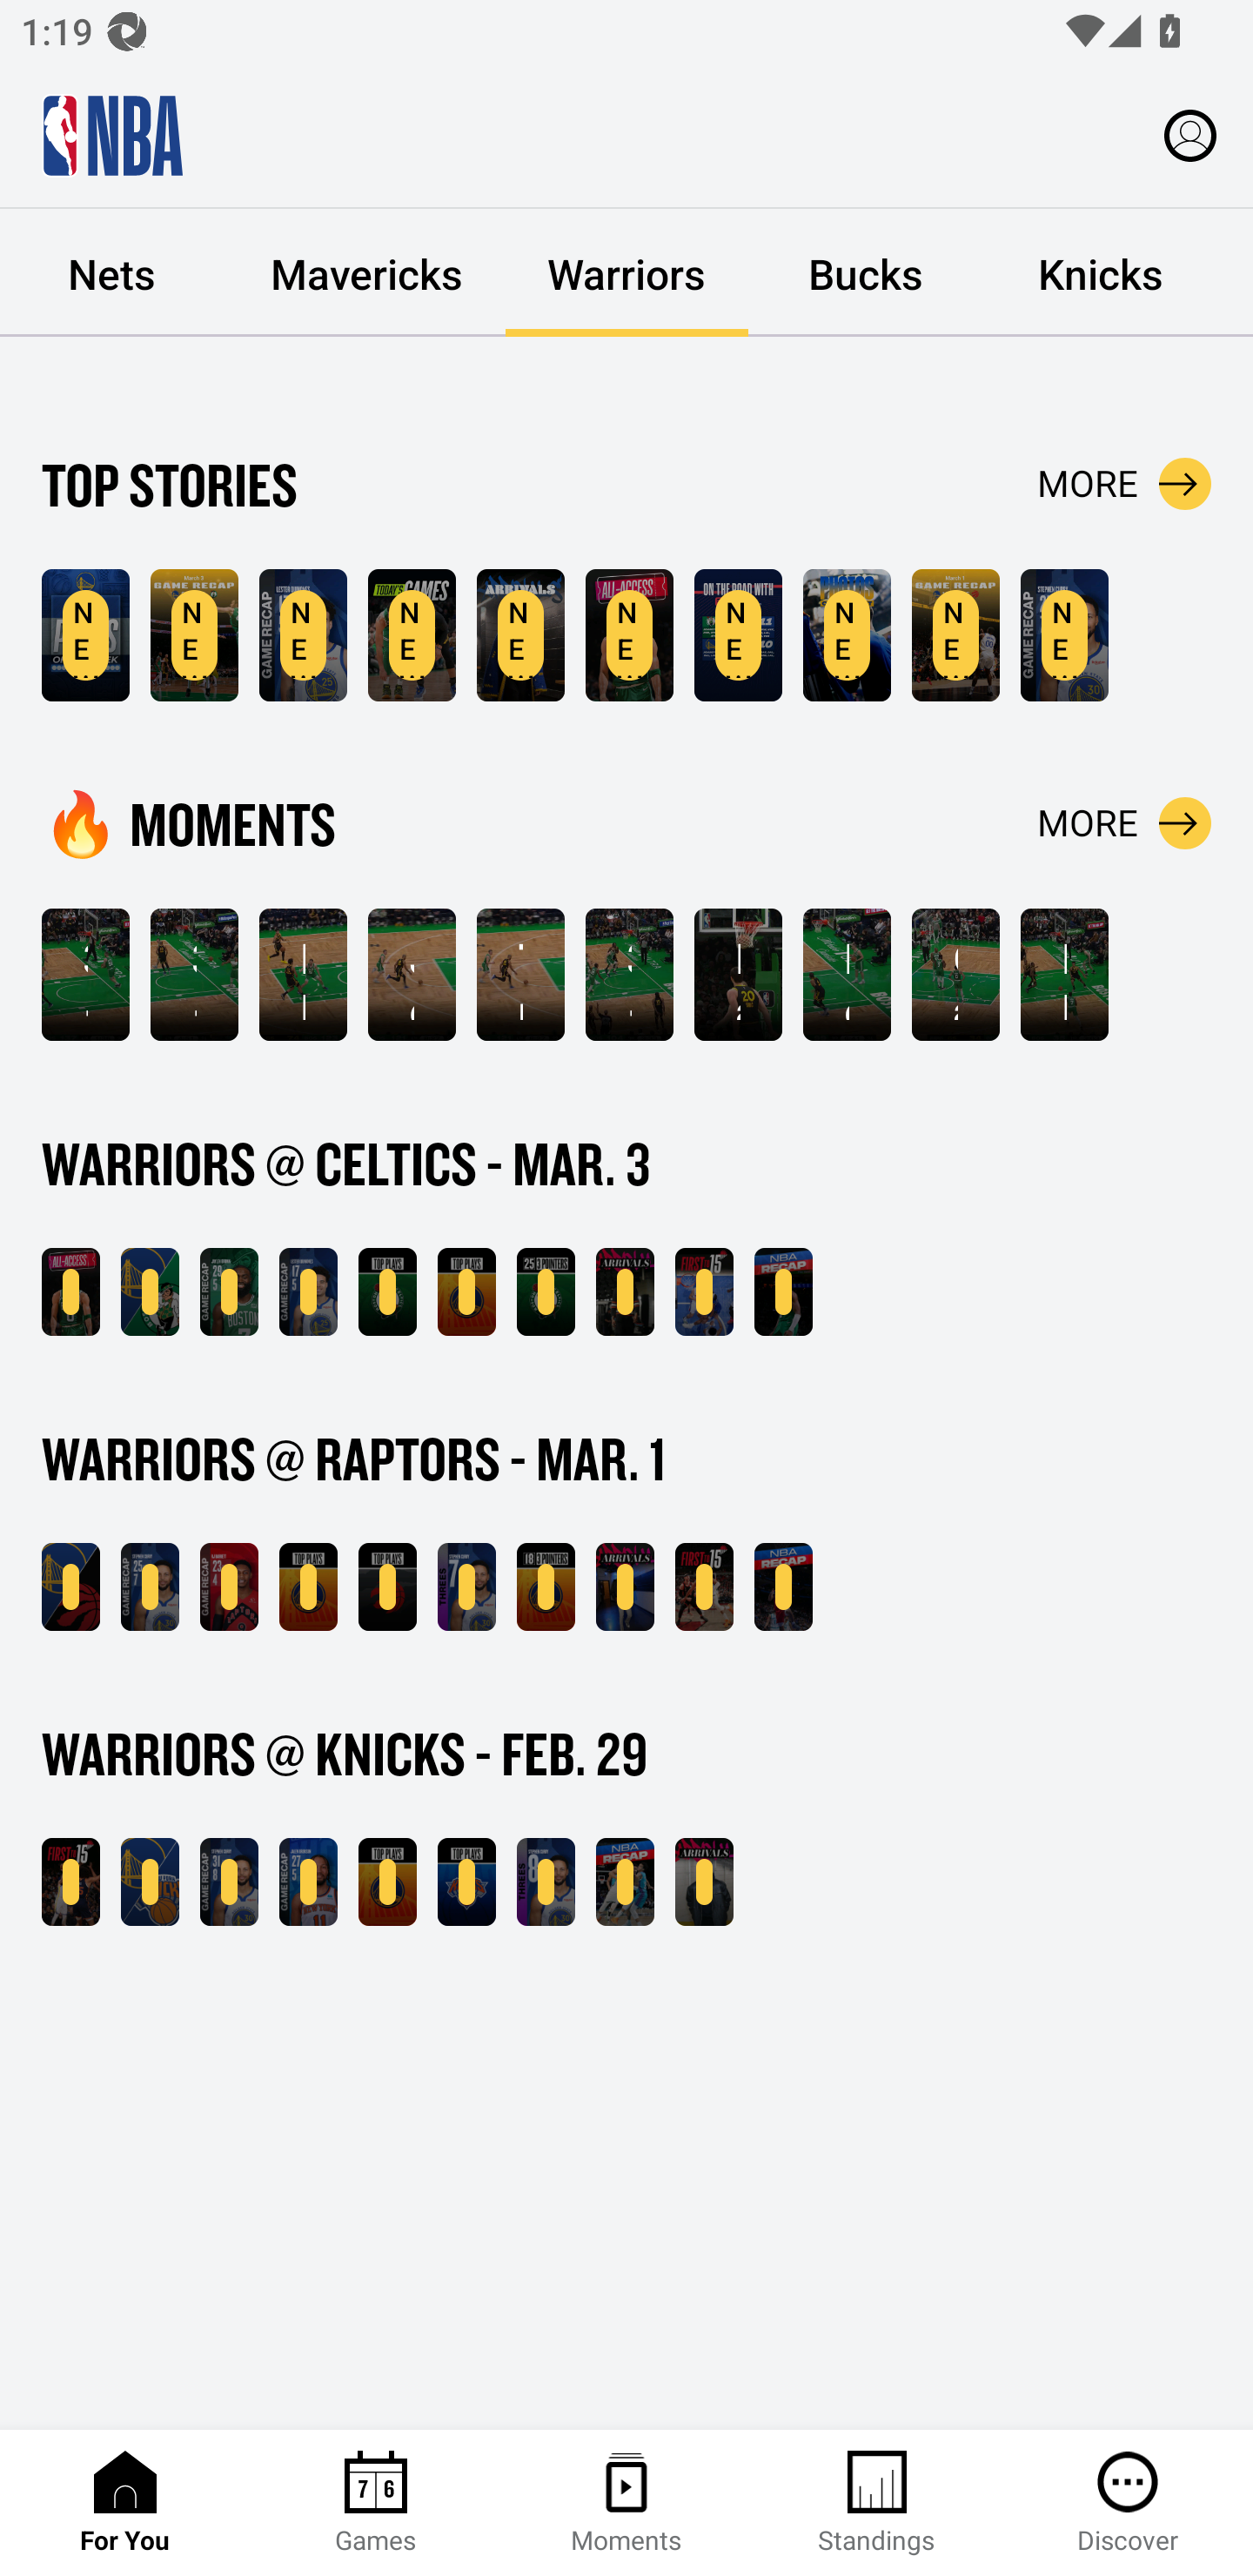  What do you see at coordinates (70, 1291) in the screenshot?
I see `Warriors And Celtics Clash At TD Garden 🍀 NEW` at bounding box center [70, 1291].